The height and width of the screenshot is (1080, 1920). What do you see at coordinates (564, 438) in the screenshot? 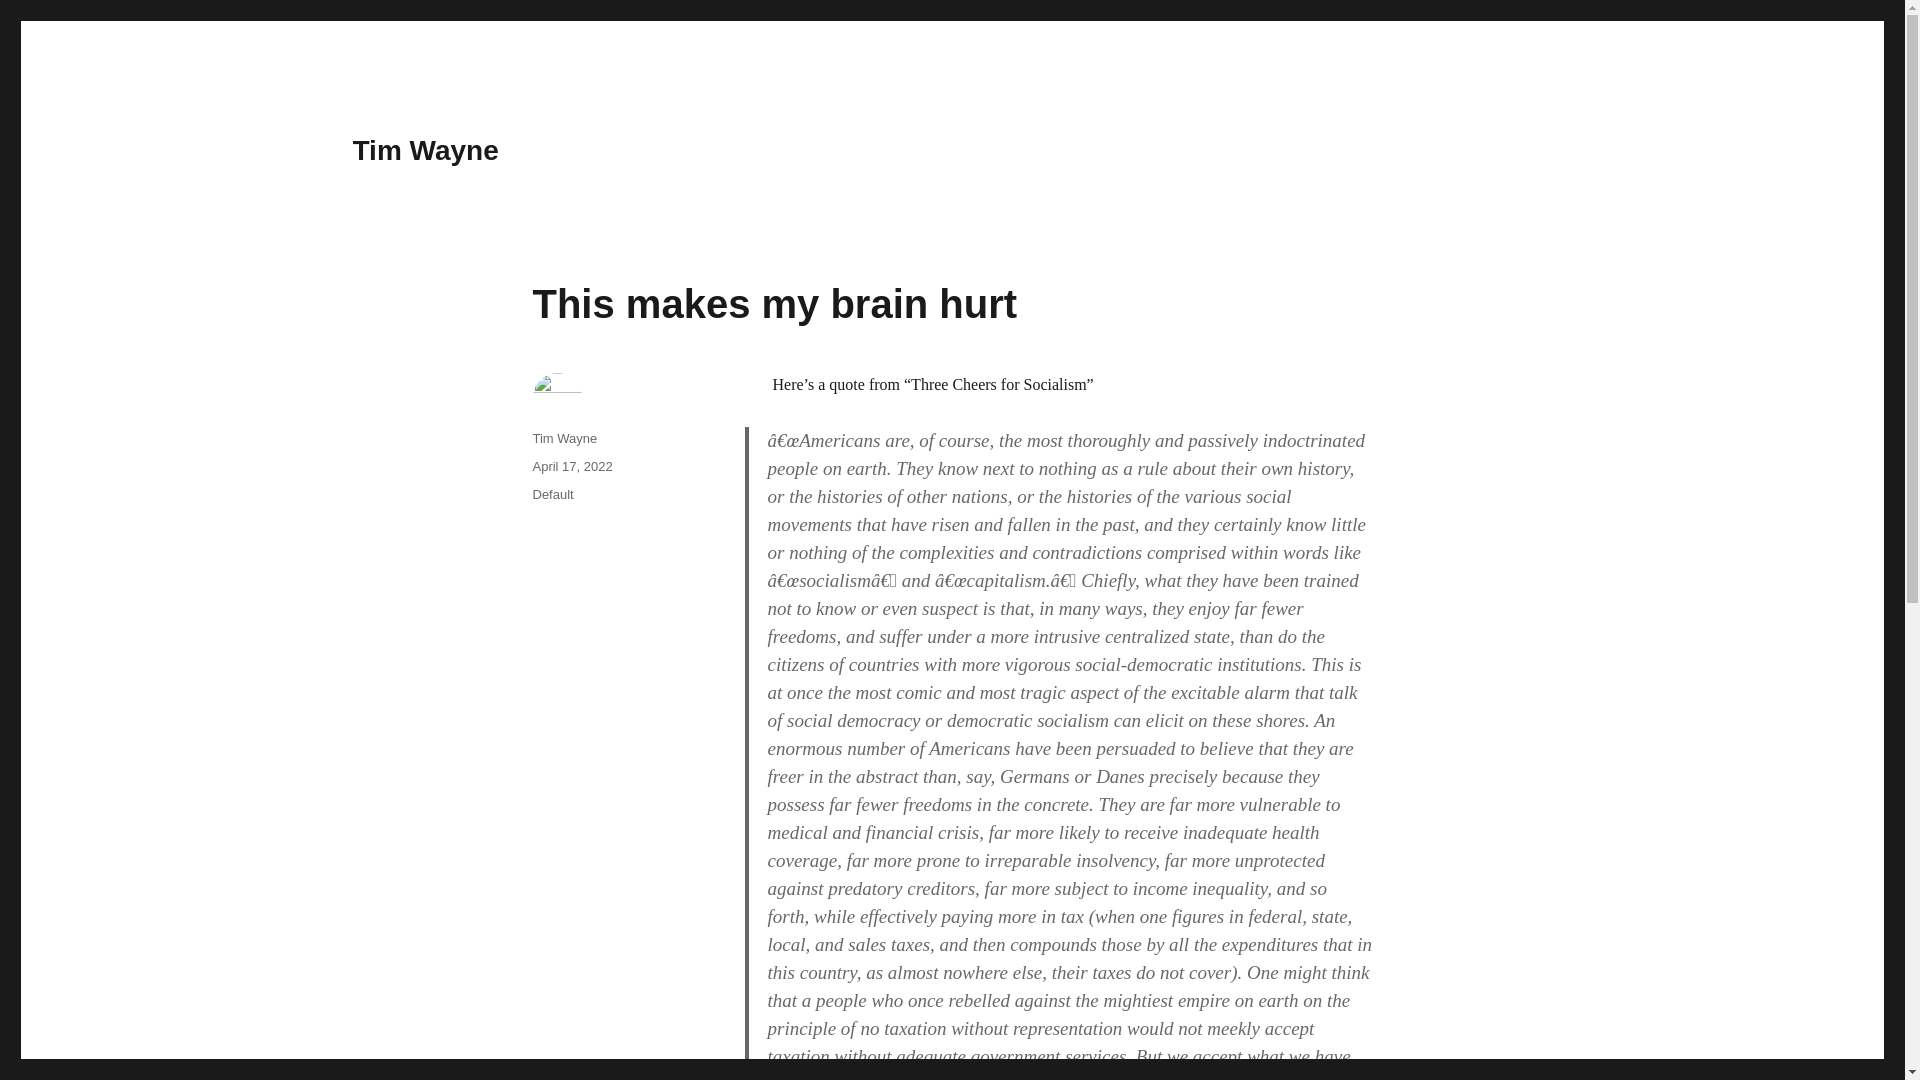
I see `Tim Wayne` at bounding box center [564, 438].